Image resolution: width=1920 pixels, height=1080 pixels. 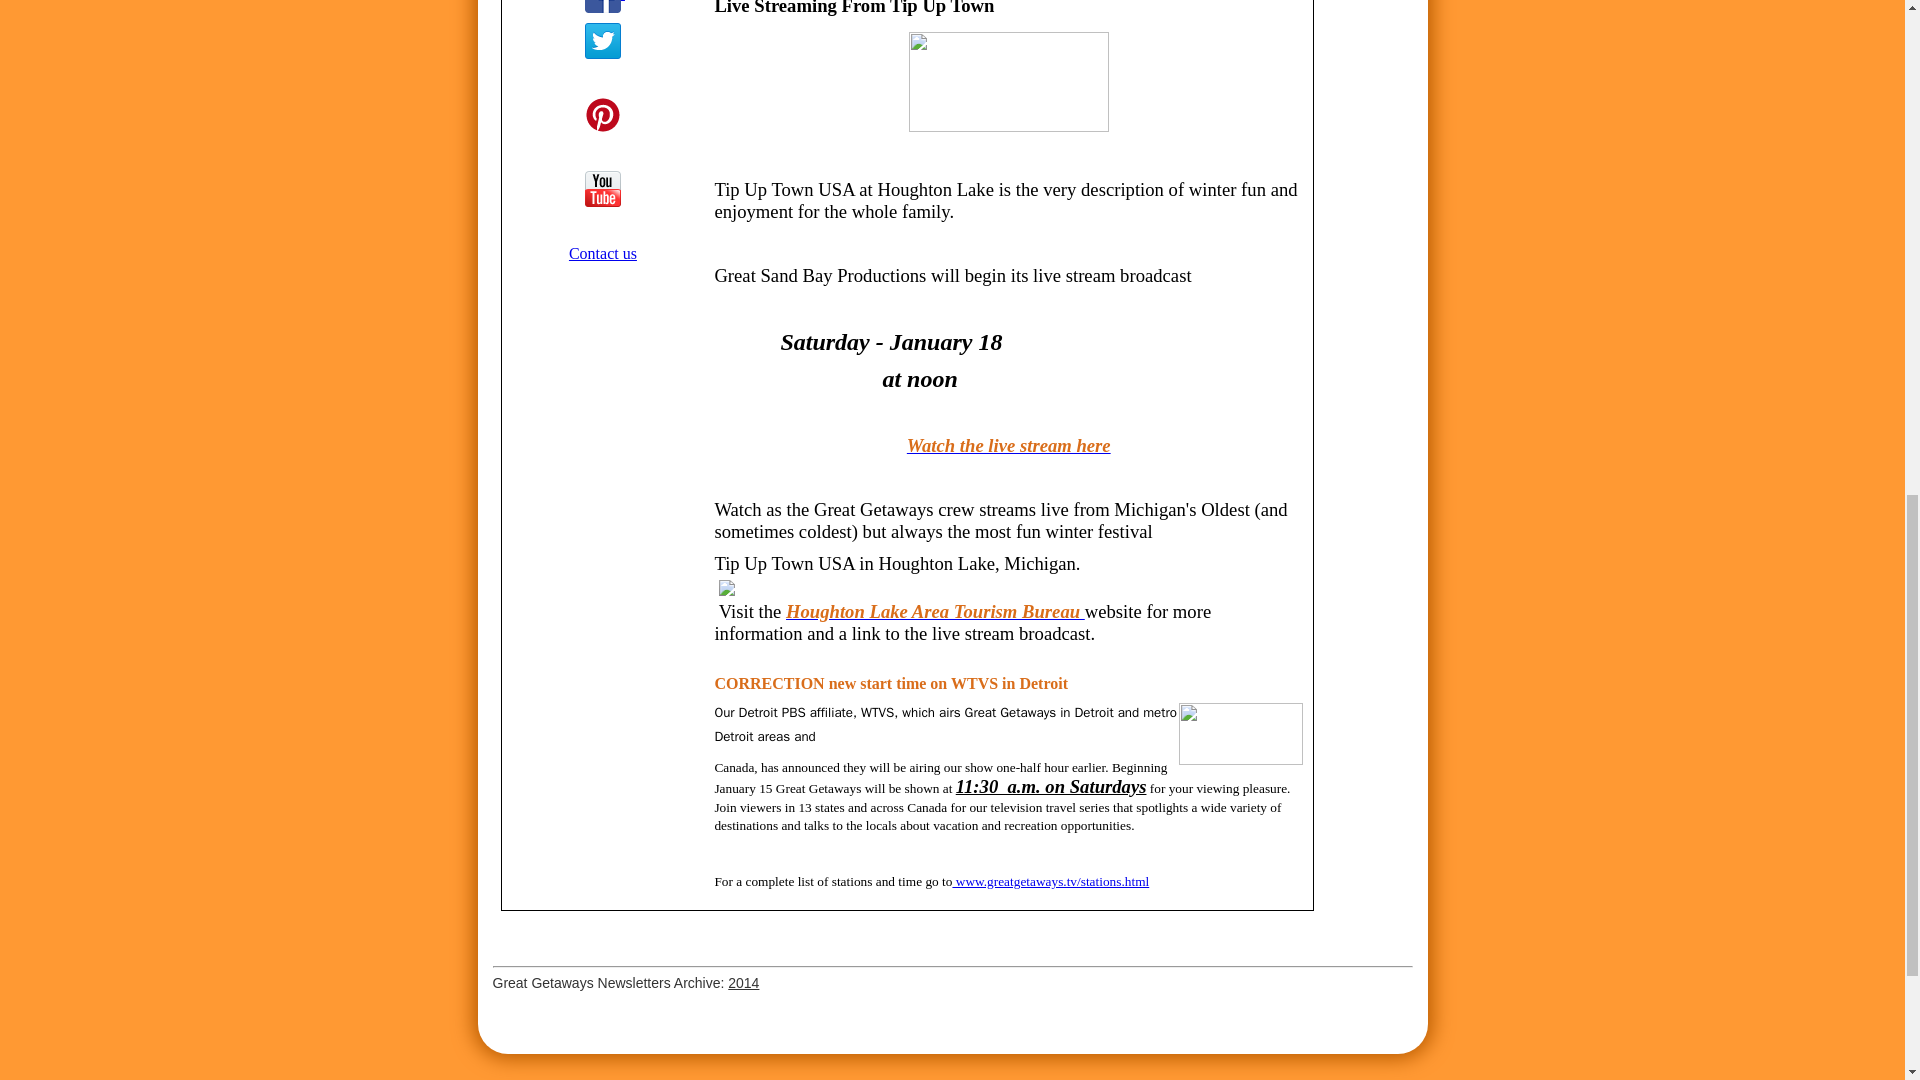 What do you see at coordinates (602, 114) in the screenshot?
I see `Find us on Pinterest` at bounding box center [602, 114].